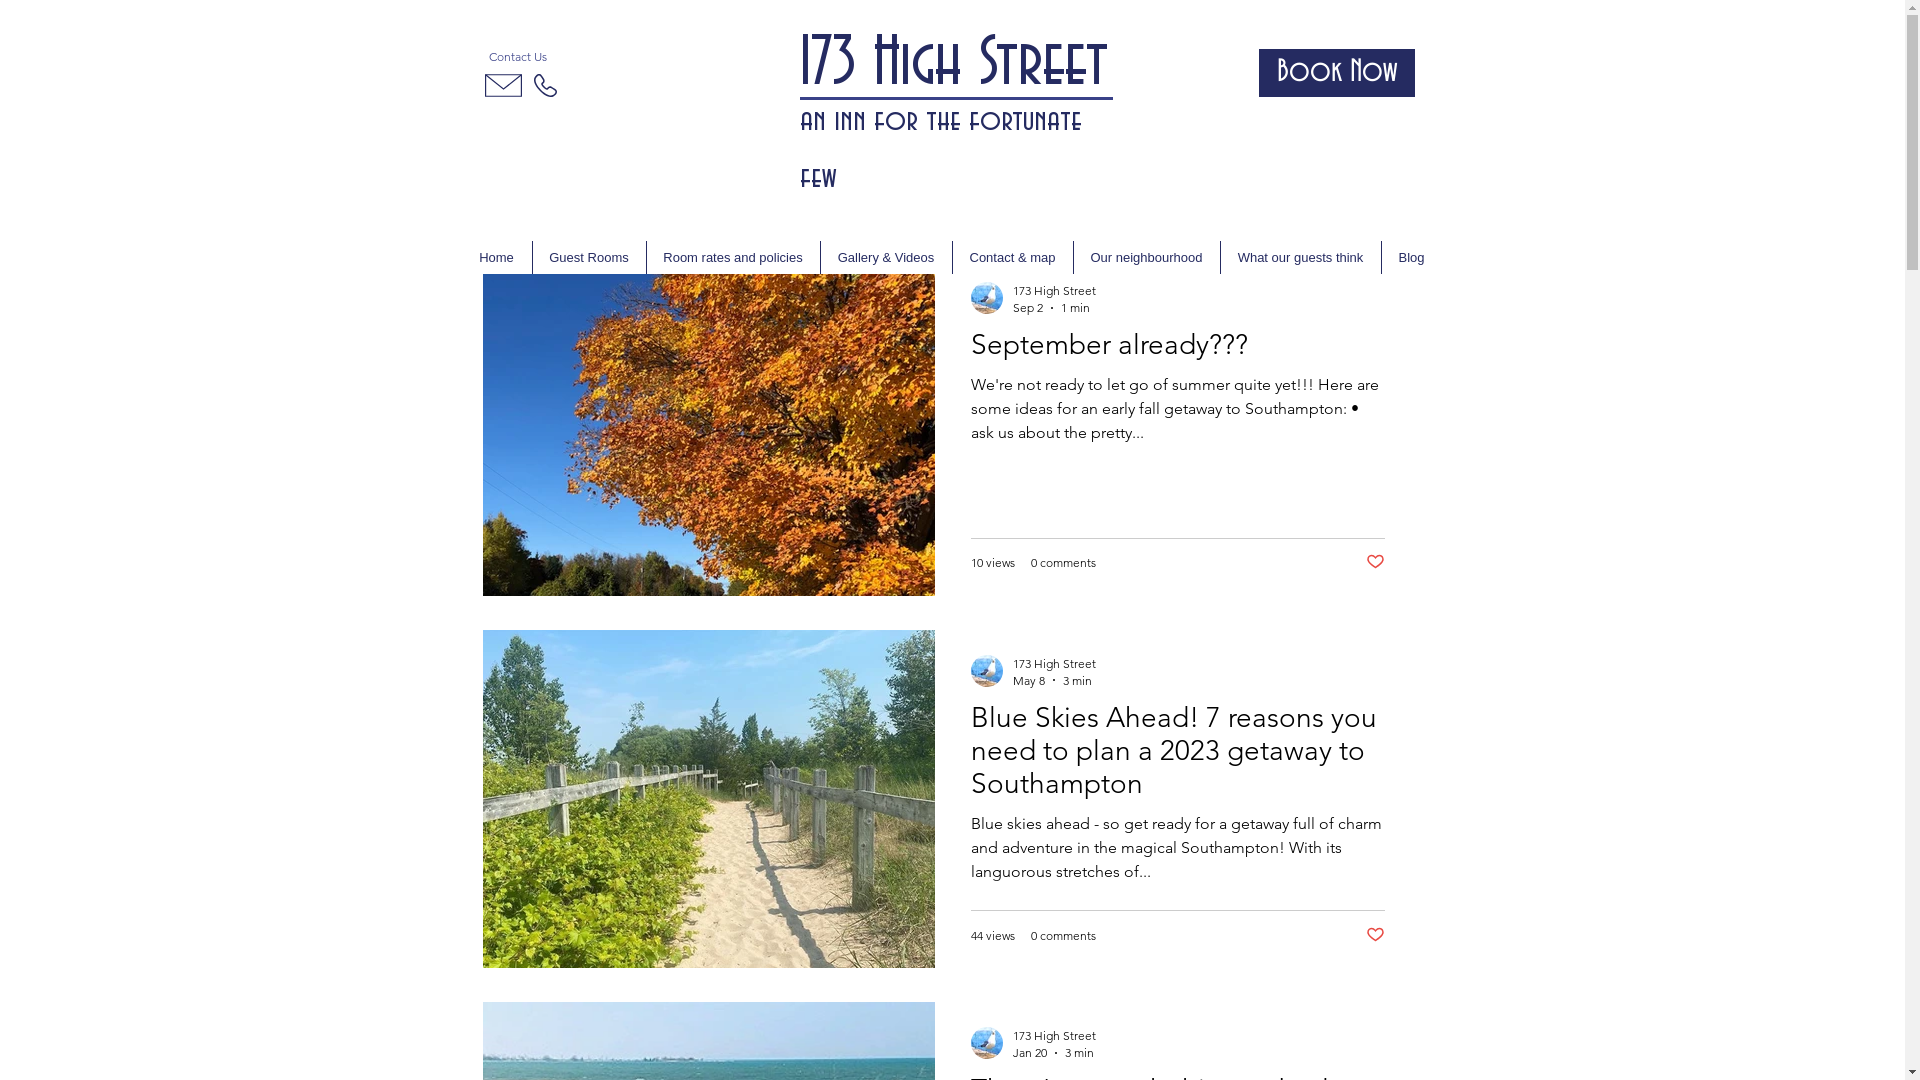 The width and height of the screenshot is (1920, 1080). What do you see at coordinates (1336, 73) in the screenshot?
I see `Book Now` at bounding box center [1336, 73].